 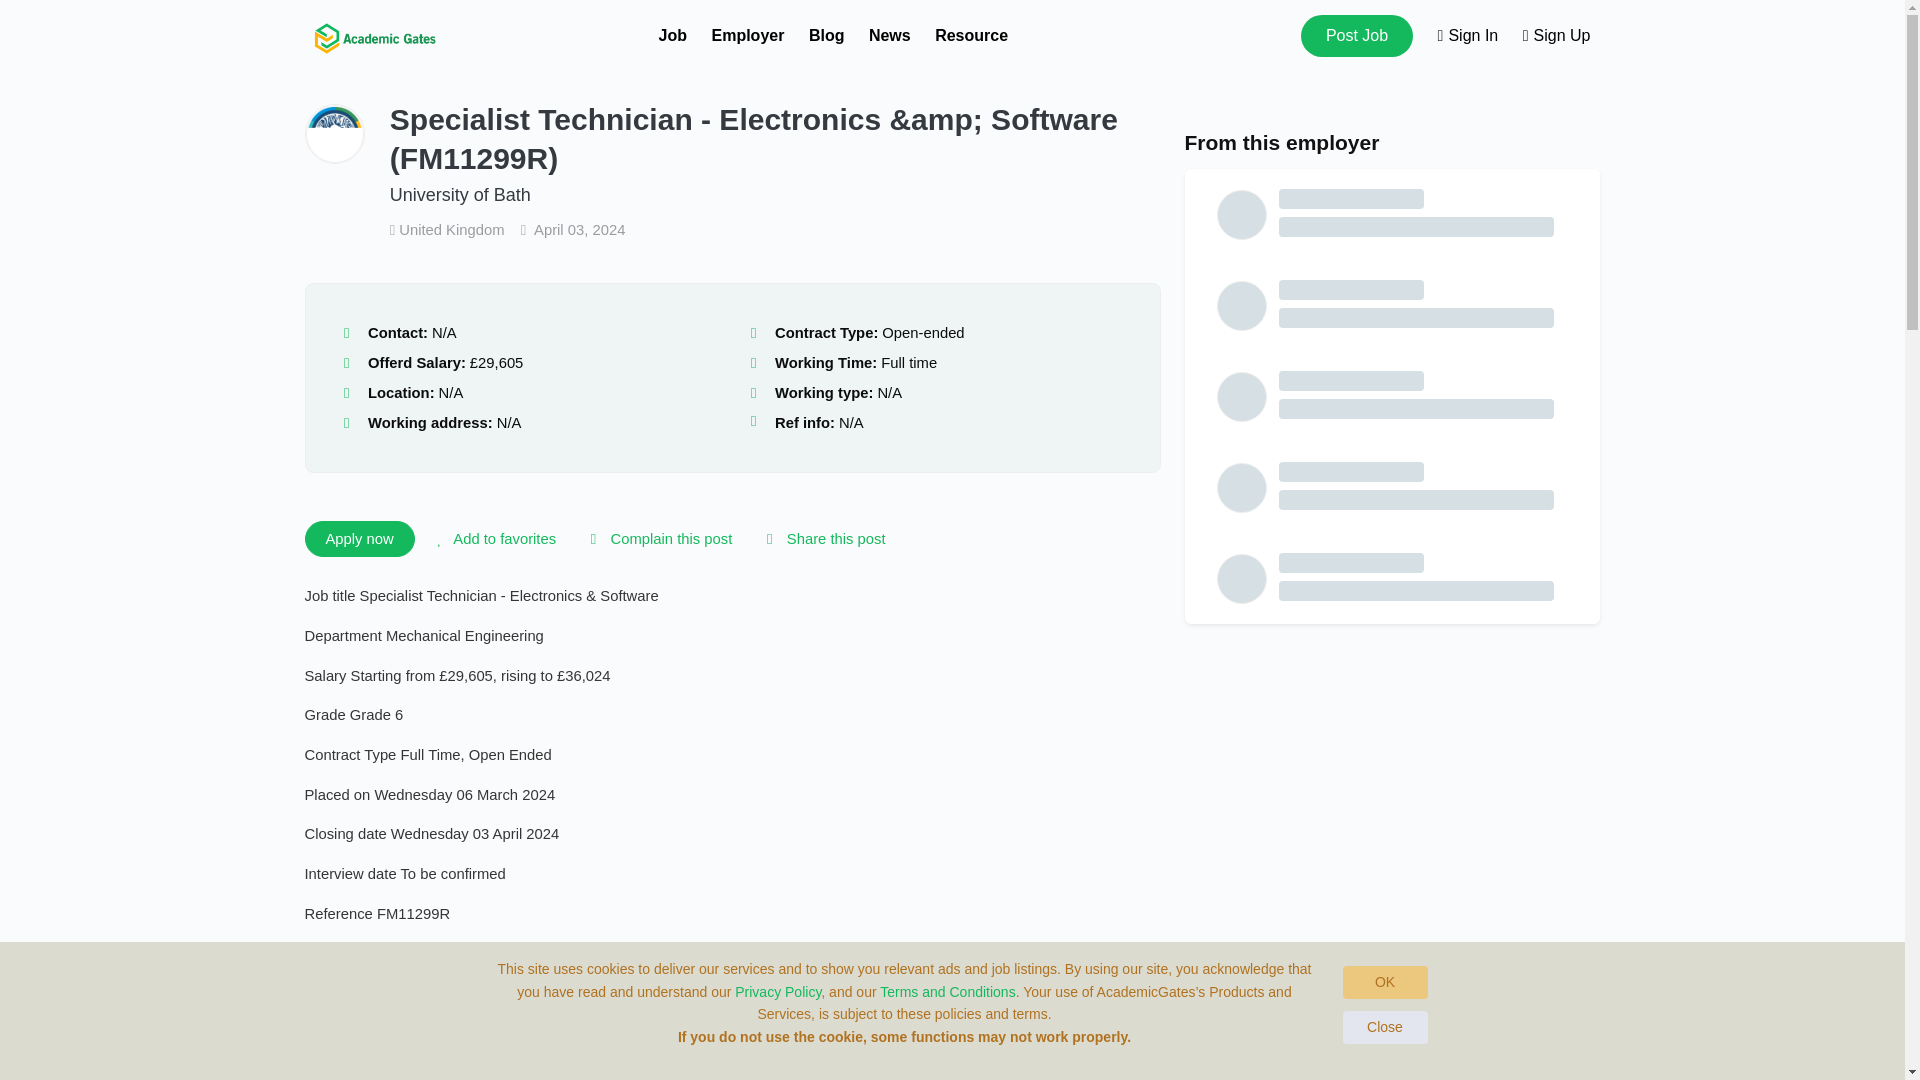 What do you see at coordinates (1392, 792) in the screenshot?
I see `Advertisement` at bounding box center [1392, 792].